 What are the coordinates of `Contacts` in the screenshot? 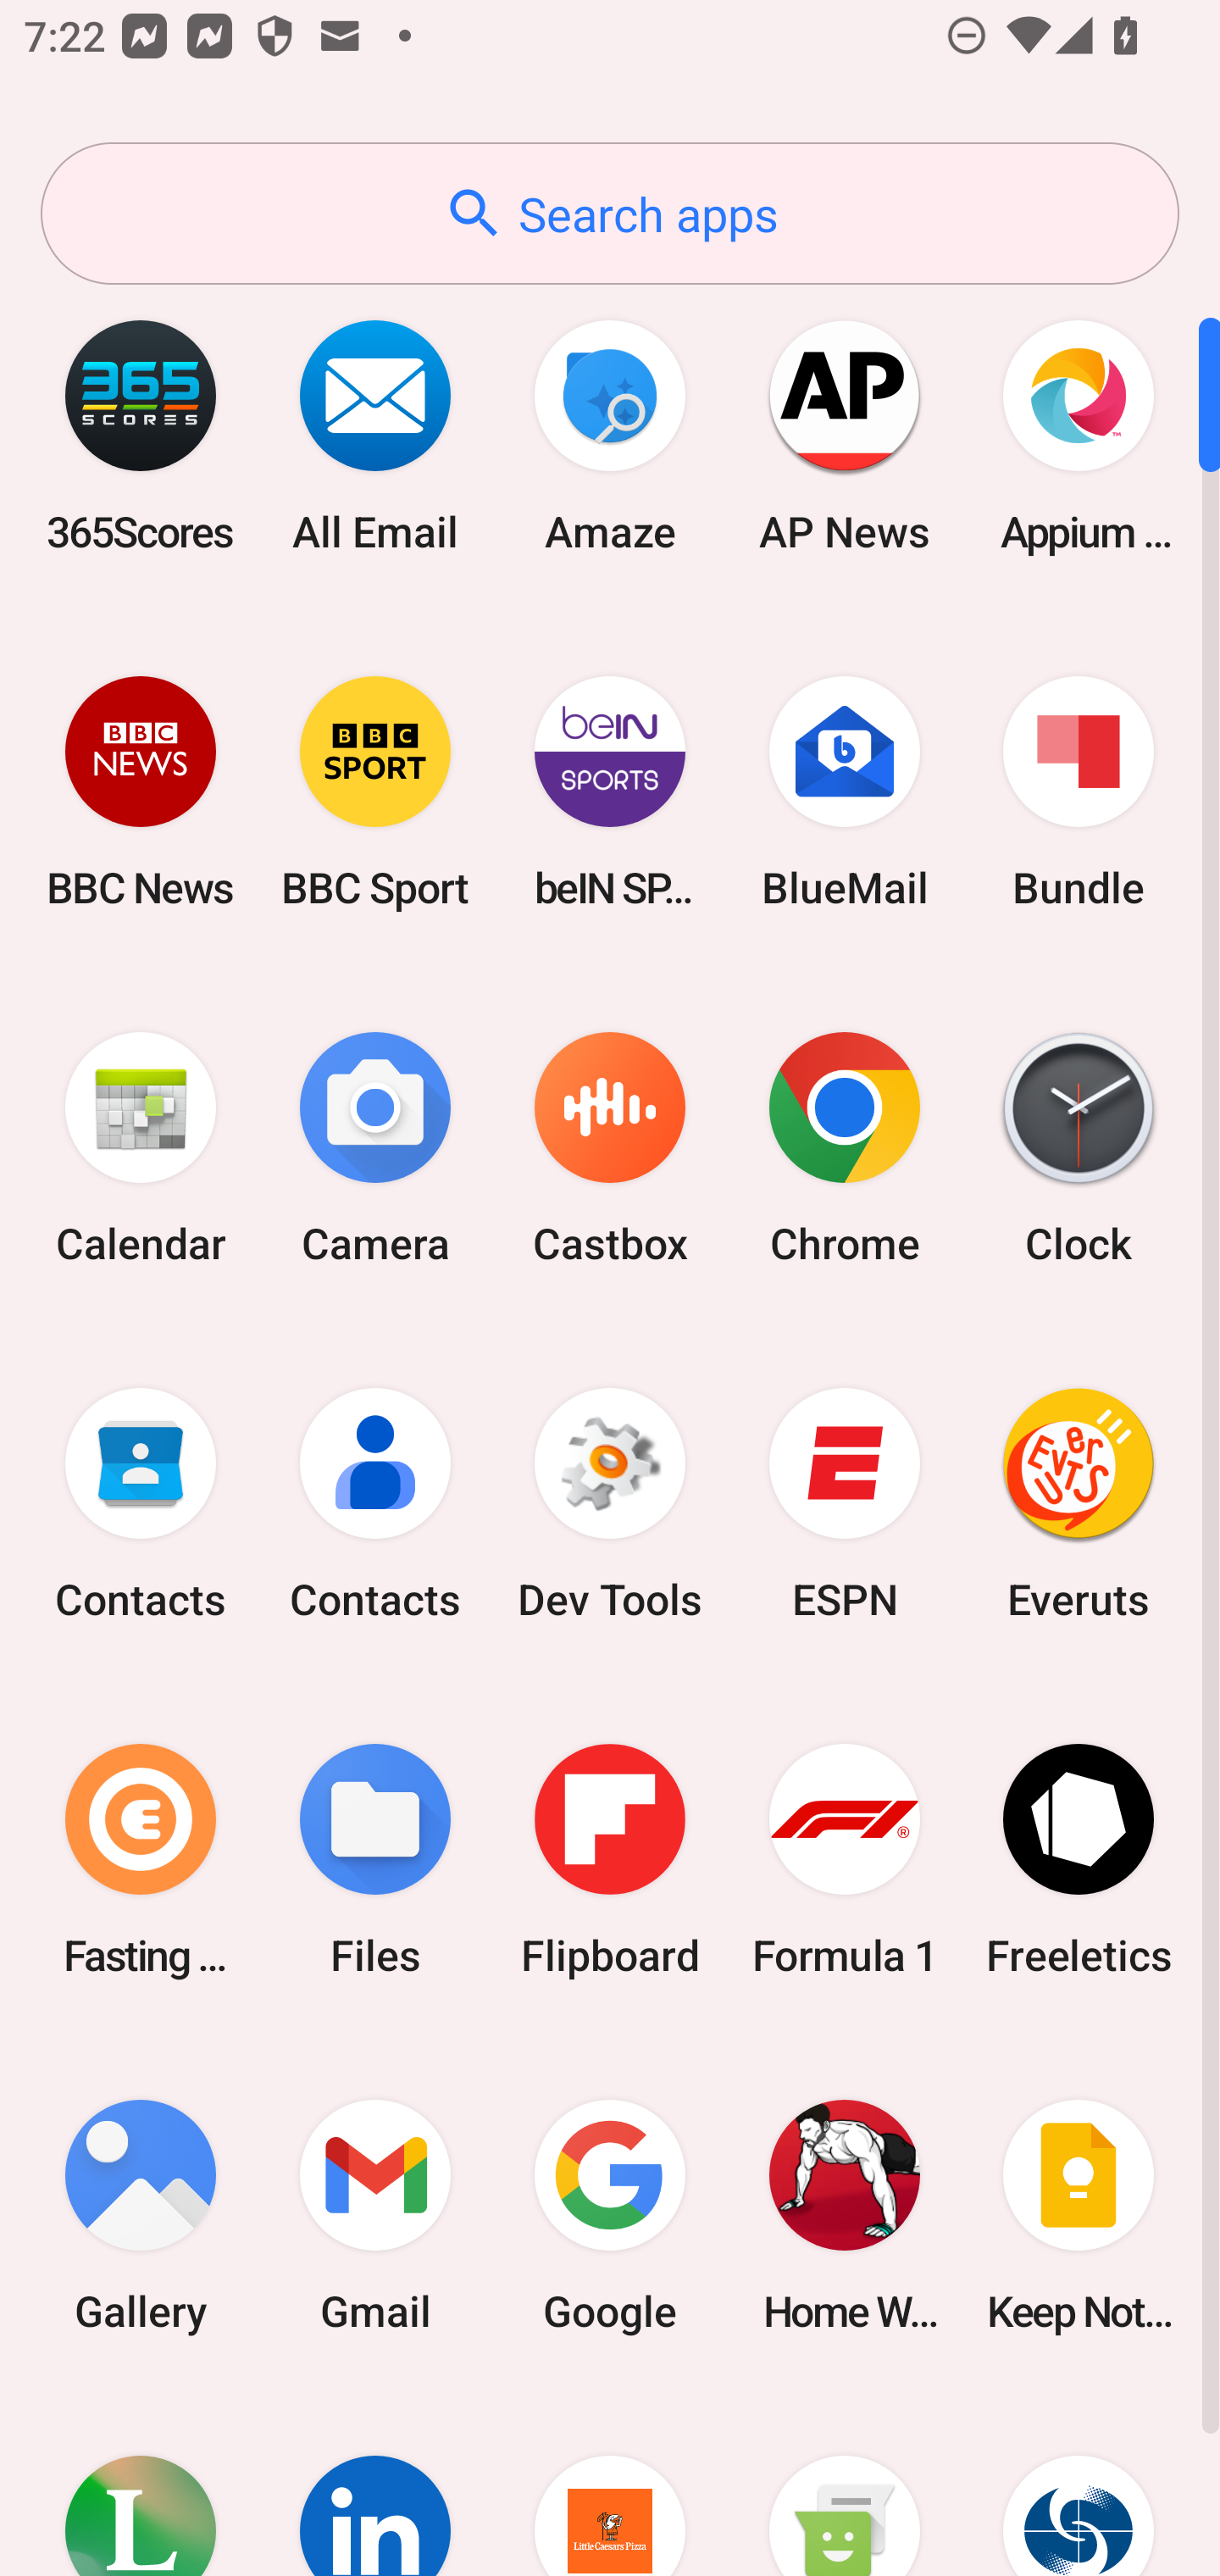 It's located at (375, 1504).